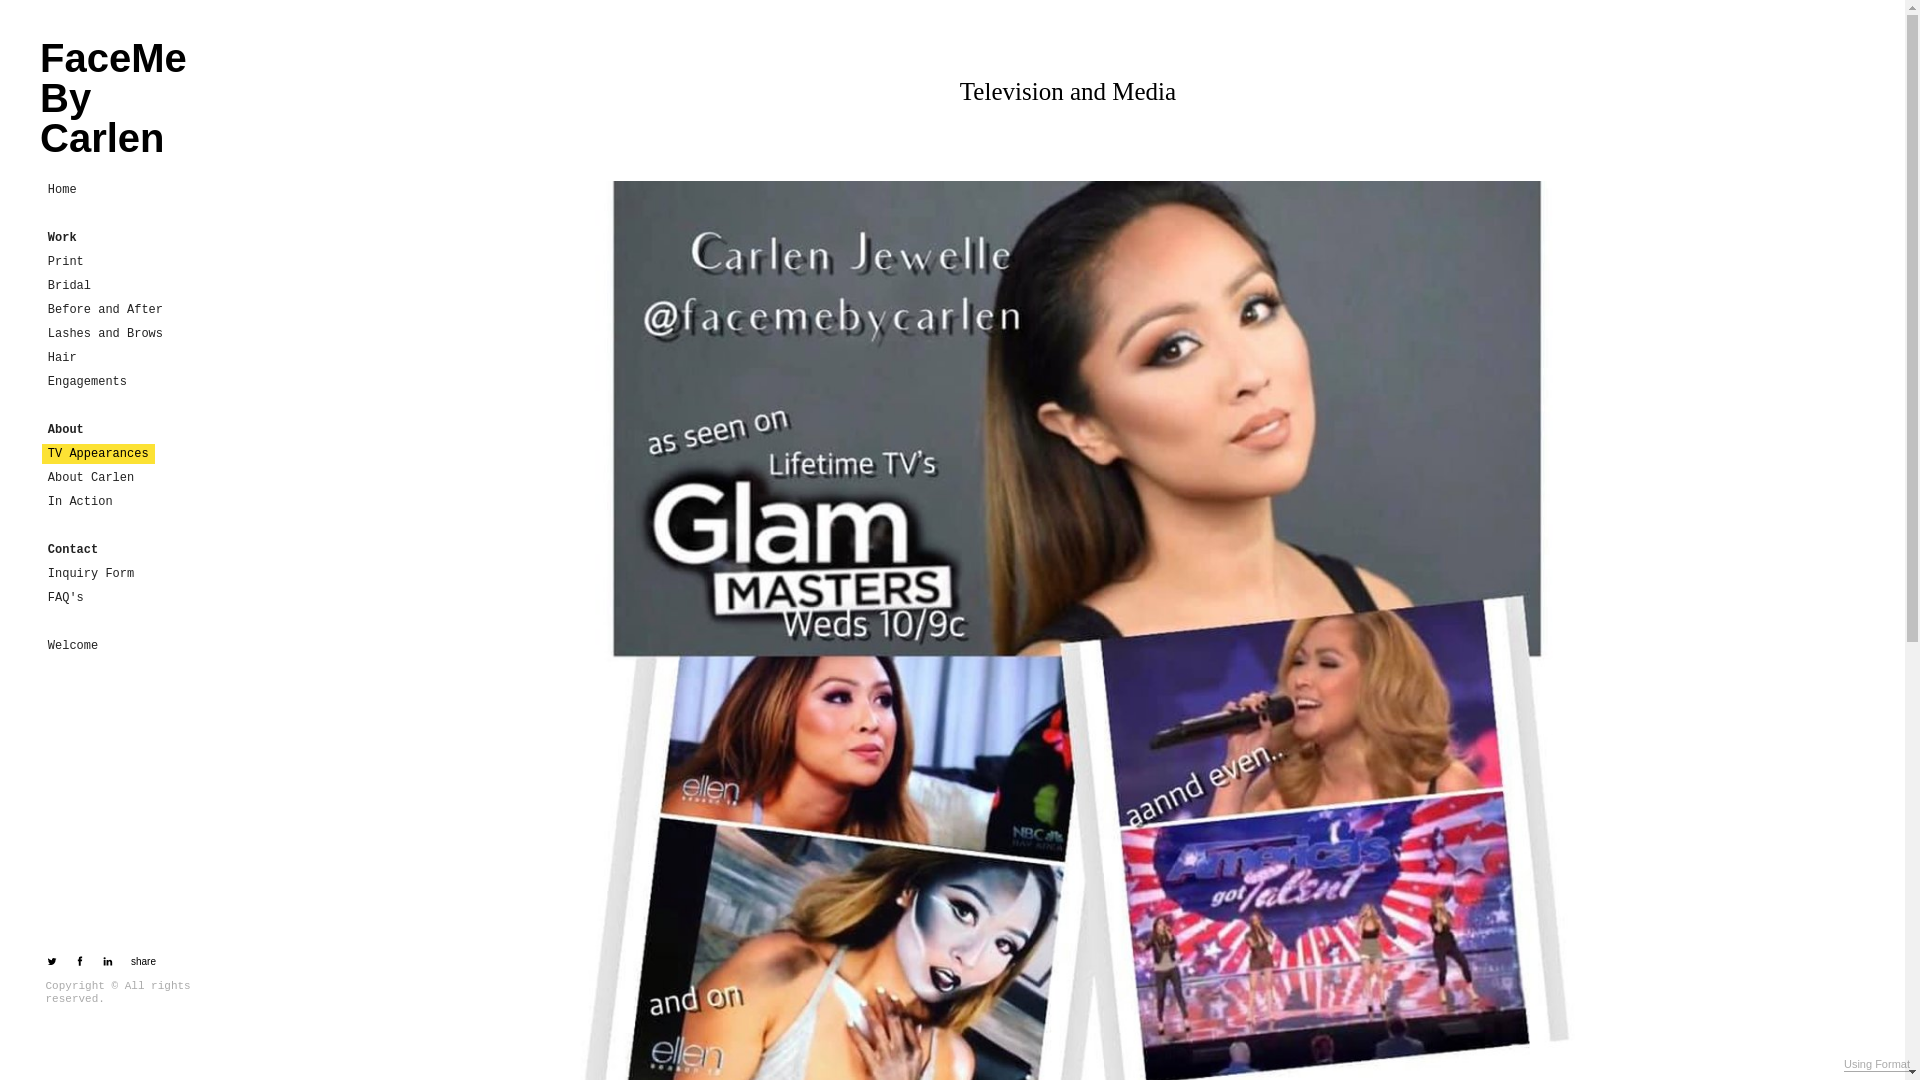 This screenshot has width=1920, height=1080. I want to click on About Carlen, so click(91, 478).